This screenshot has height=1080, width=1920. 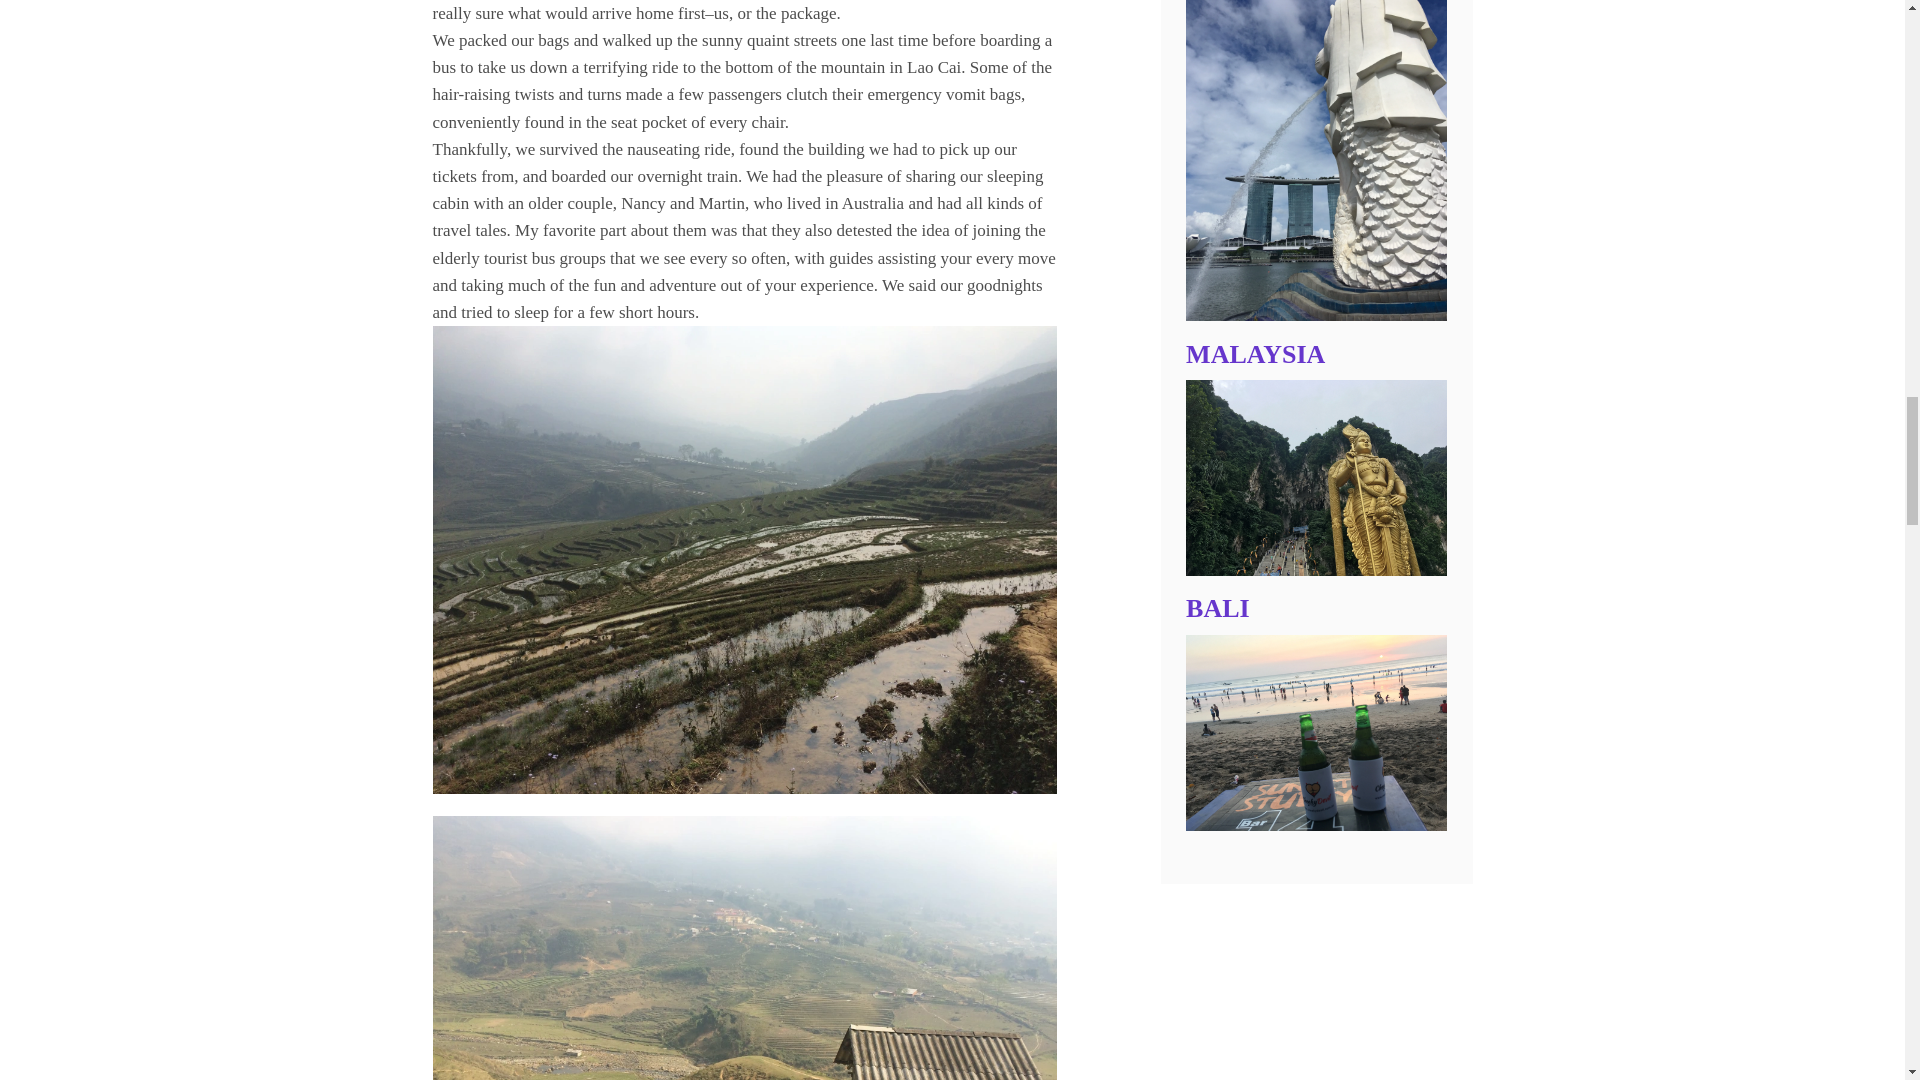 What do you see at coordinates (1316, 570) in the screenshot?
I see `Malaysia` at bounding box center [1316, 570].